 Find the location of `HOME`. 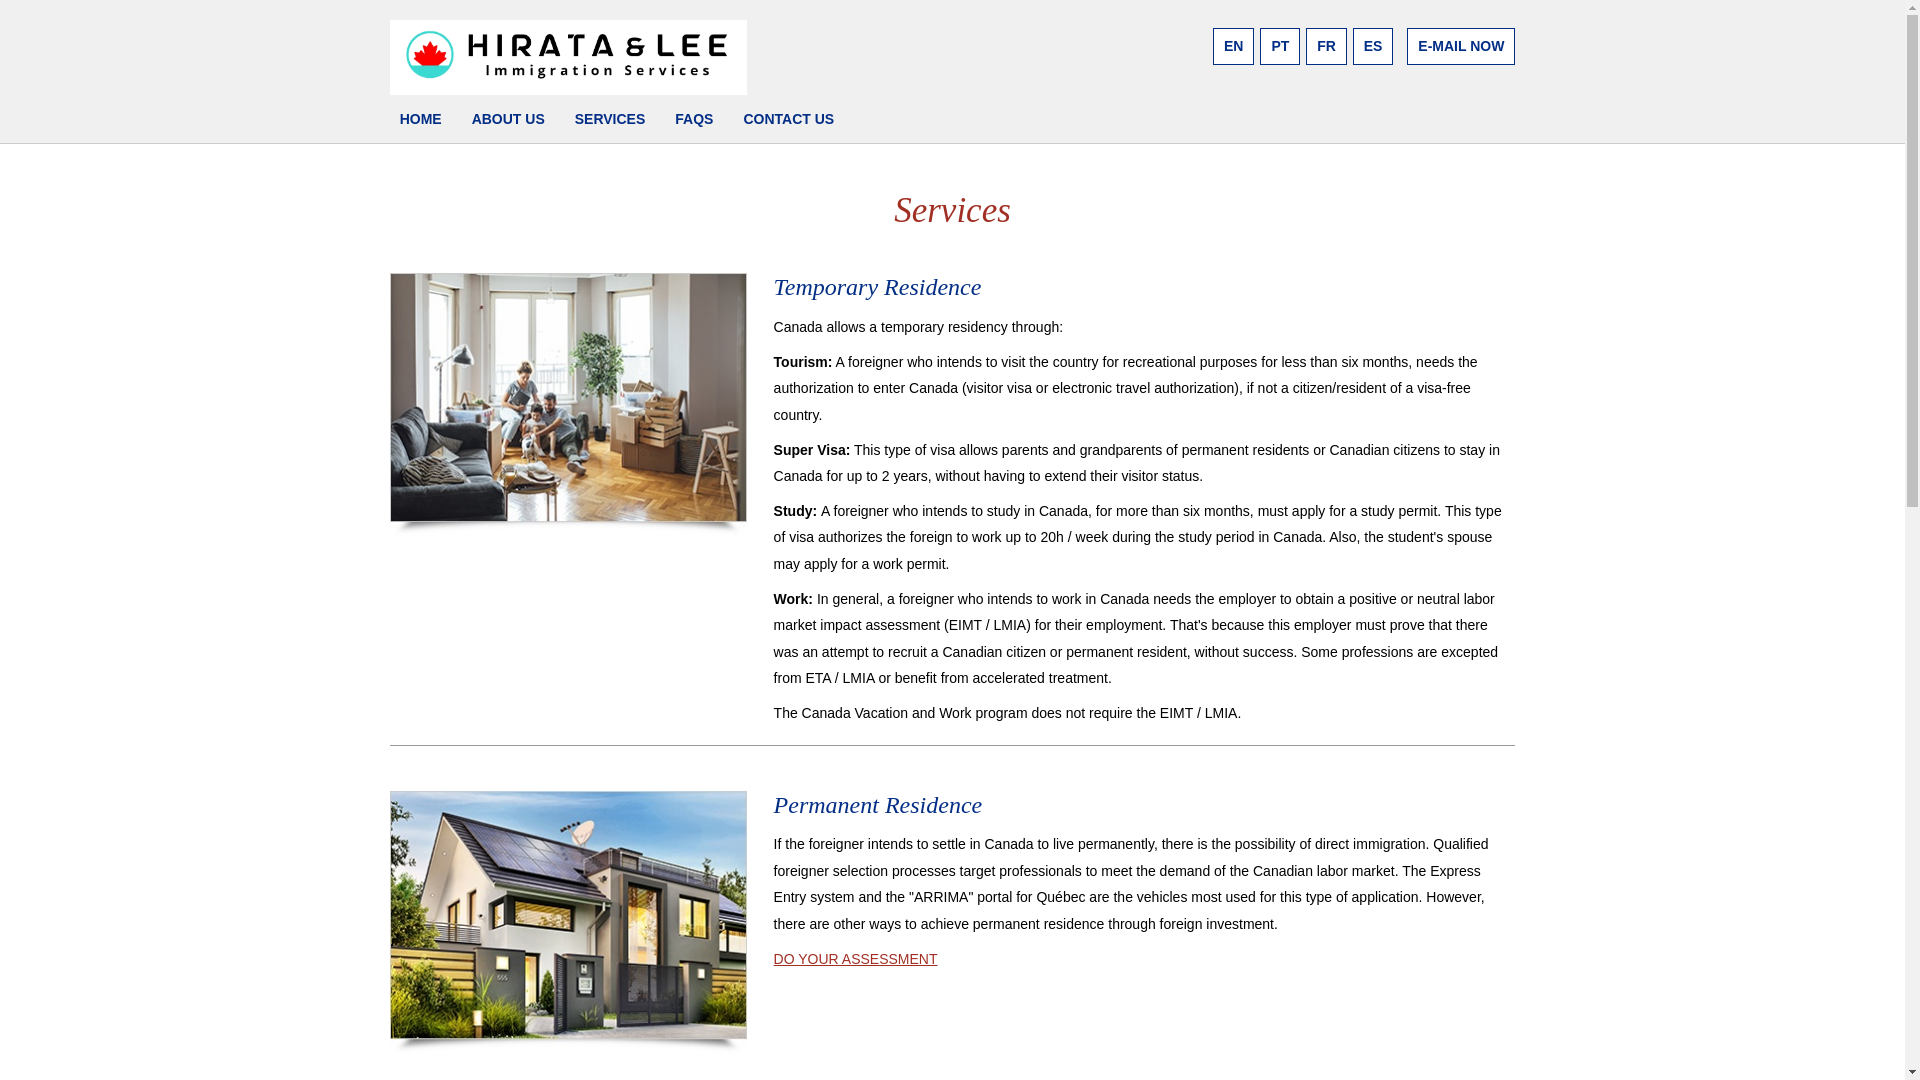

HOME is located at coordinates (420, 118).